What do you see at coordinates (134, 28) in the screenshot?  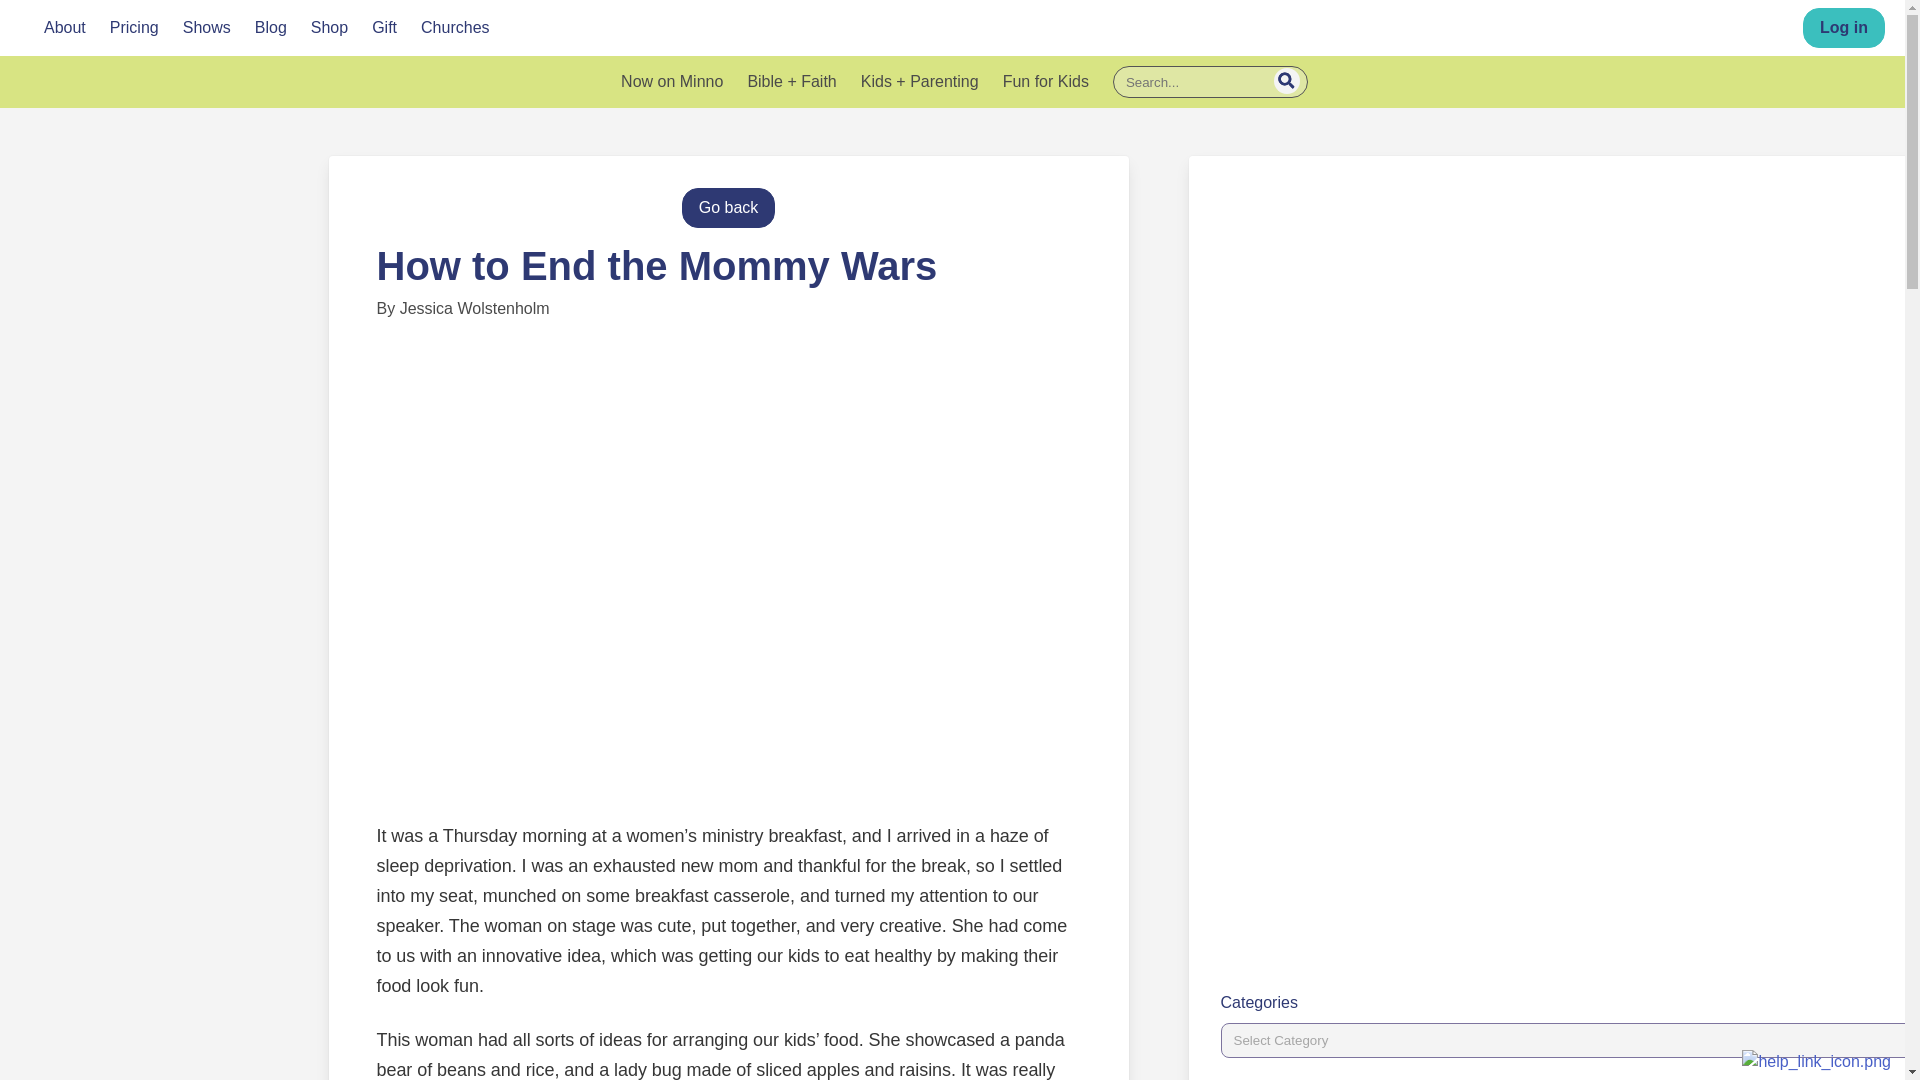 I see `Pricing` at bounding box center [134, 28].